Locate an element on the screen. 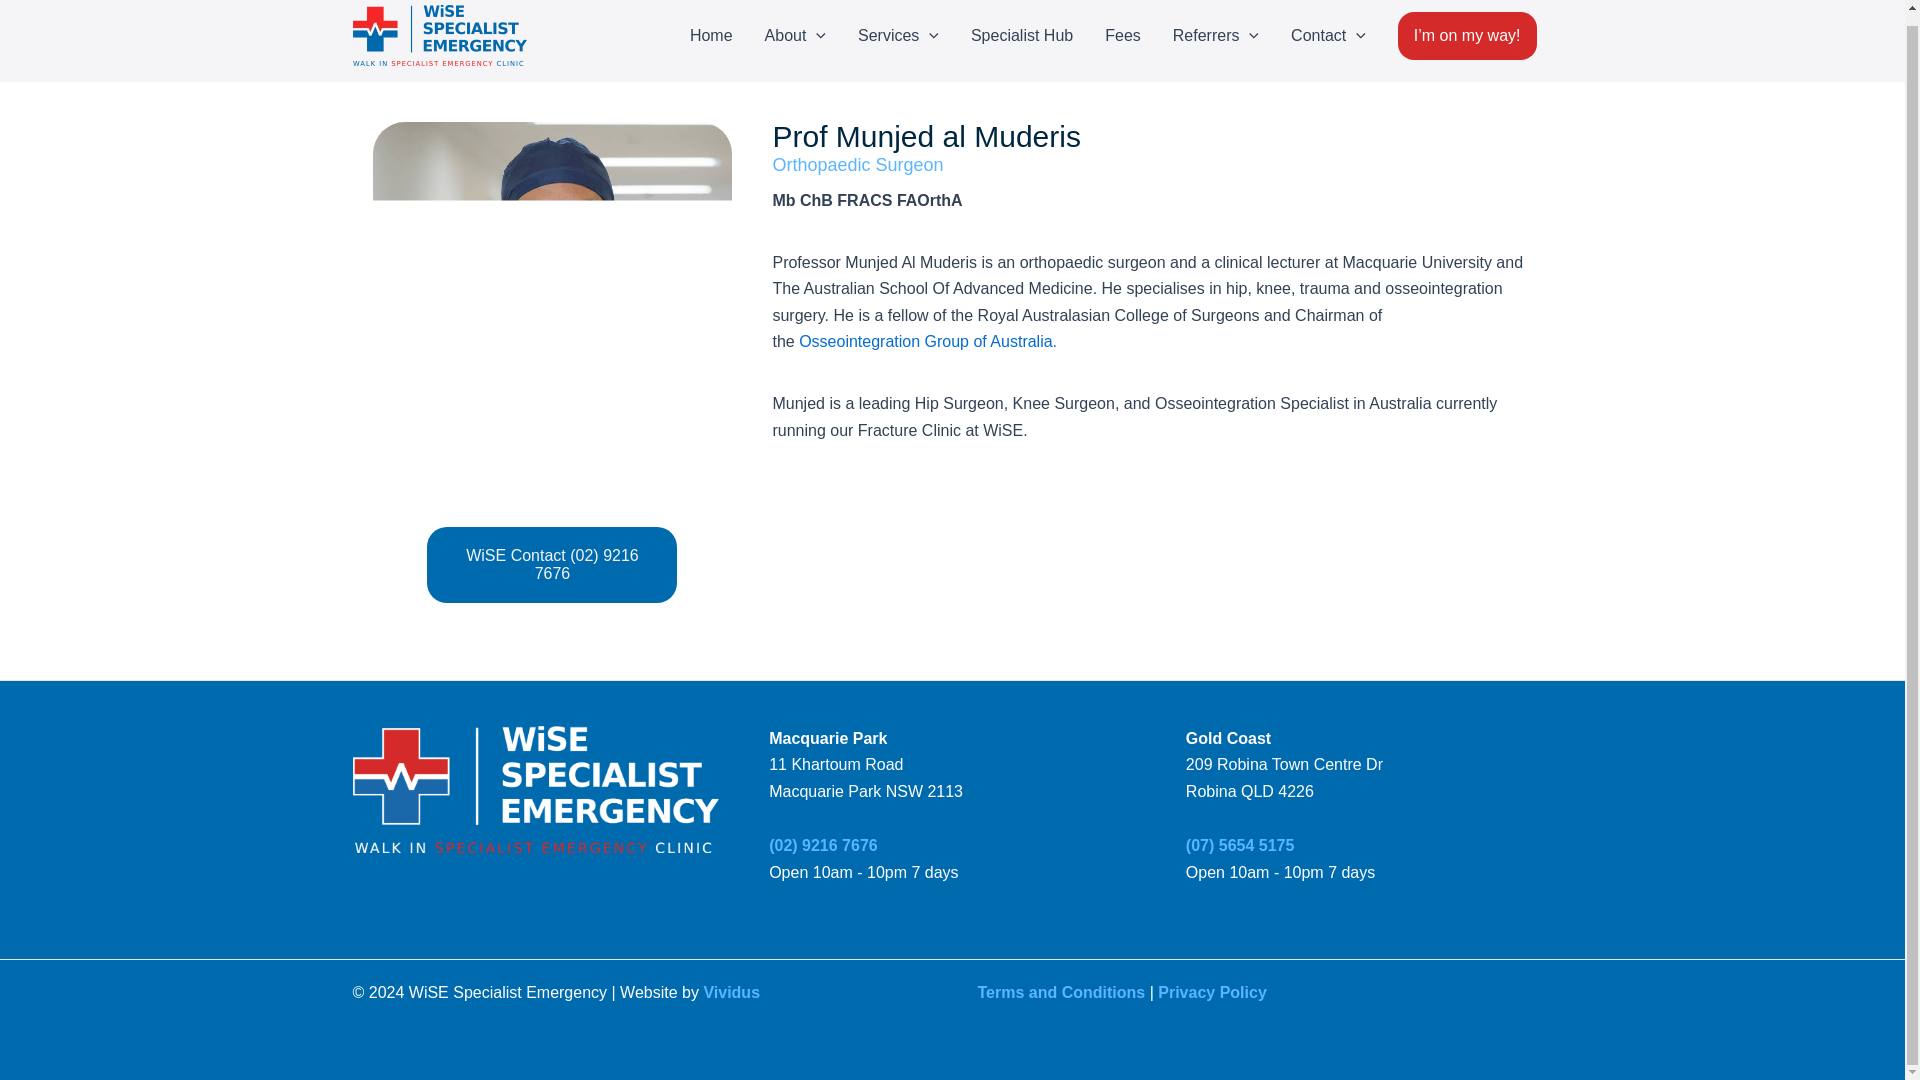  Referrers is located at coordinates (1216, 37).